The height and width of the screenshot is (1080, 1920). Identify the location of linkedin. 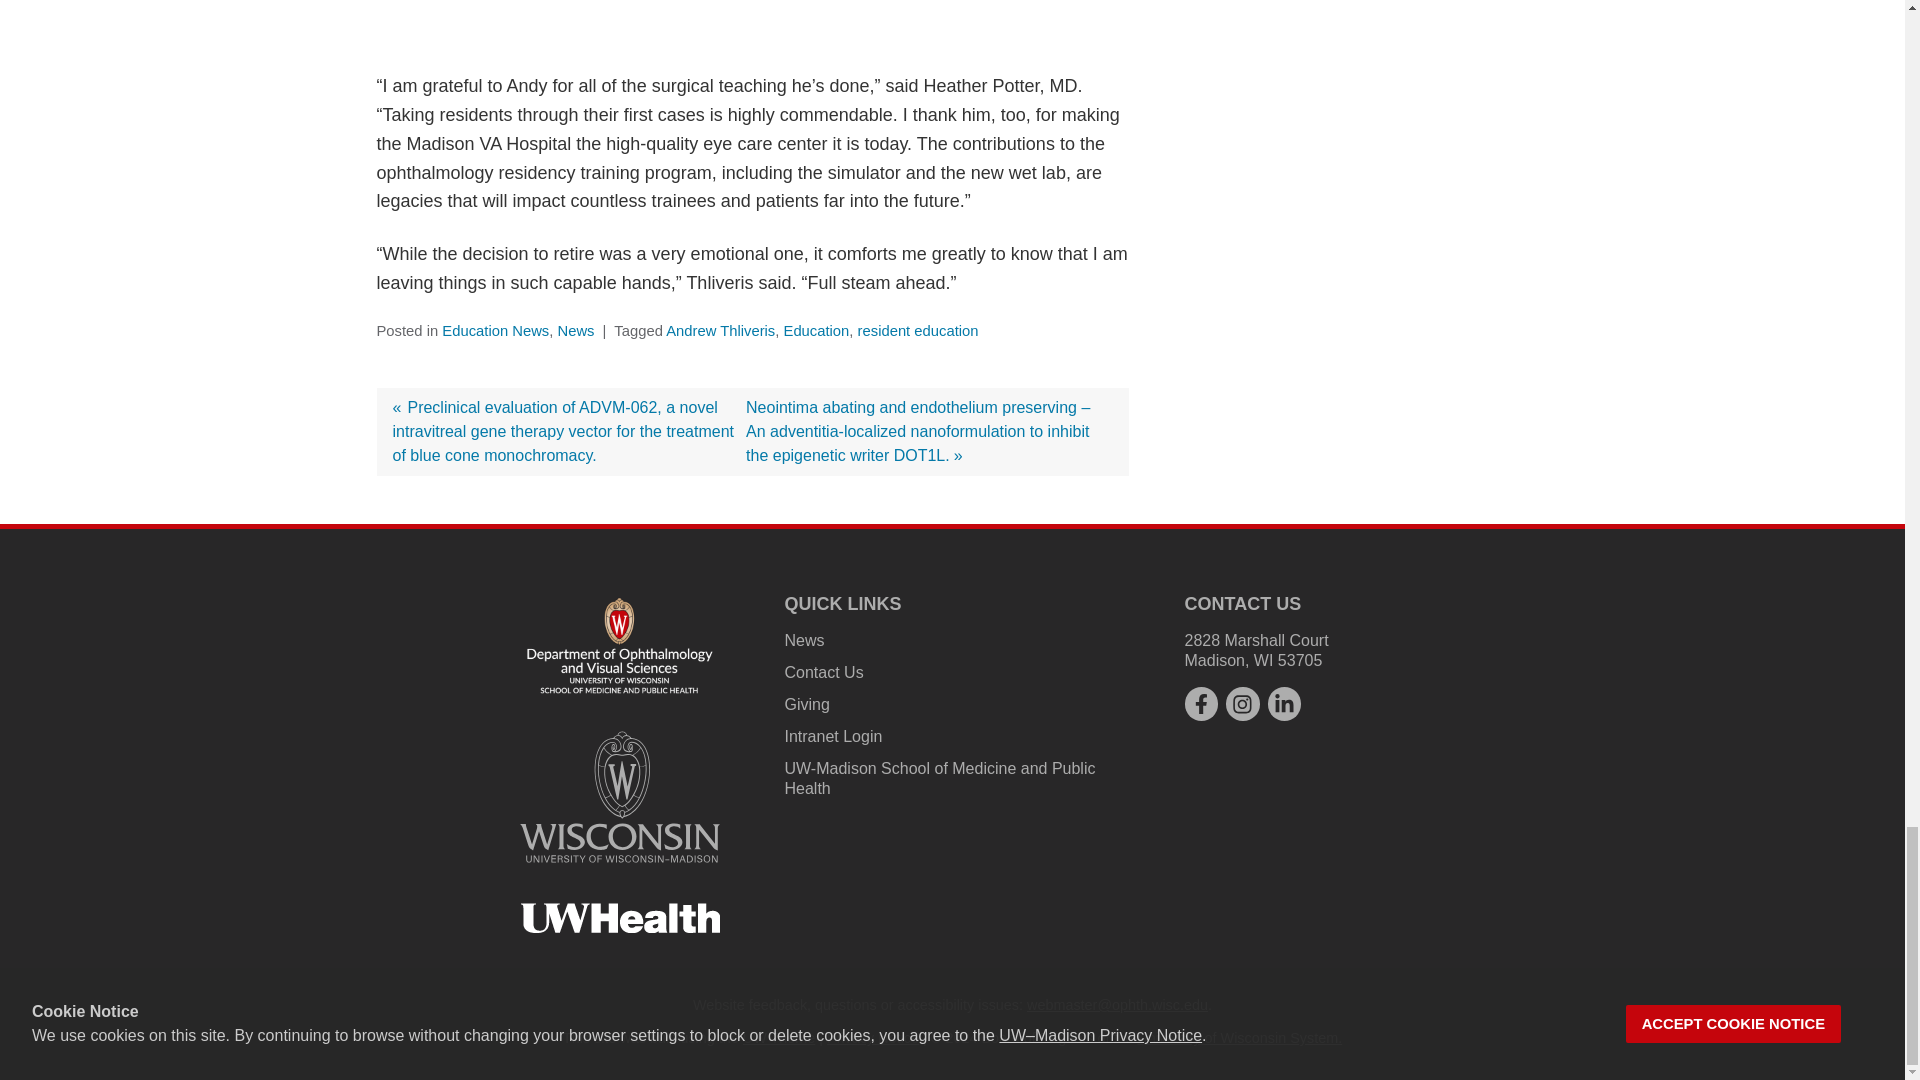
(1284, 704).